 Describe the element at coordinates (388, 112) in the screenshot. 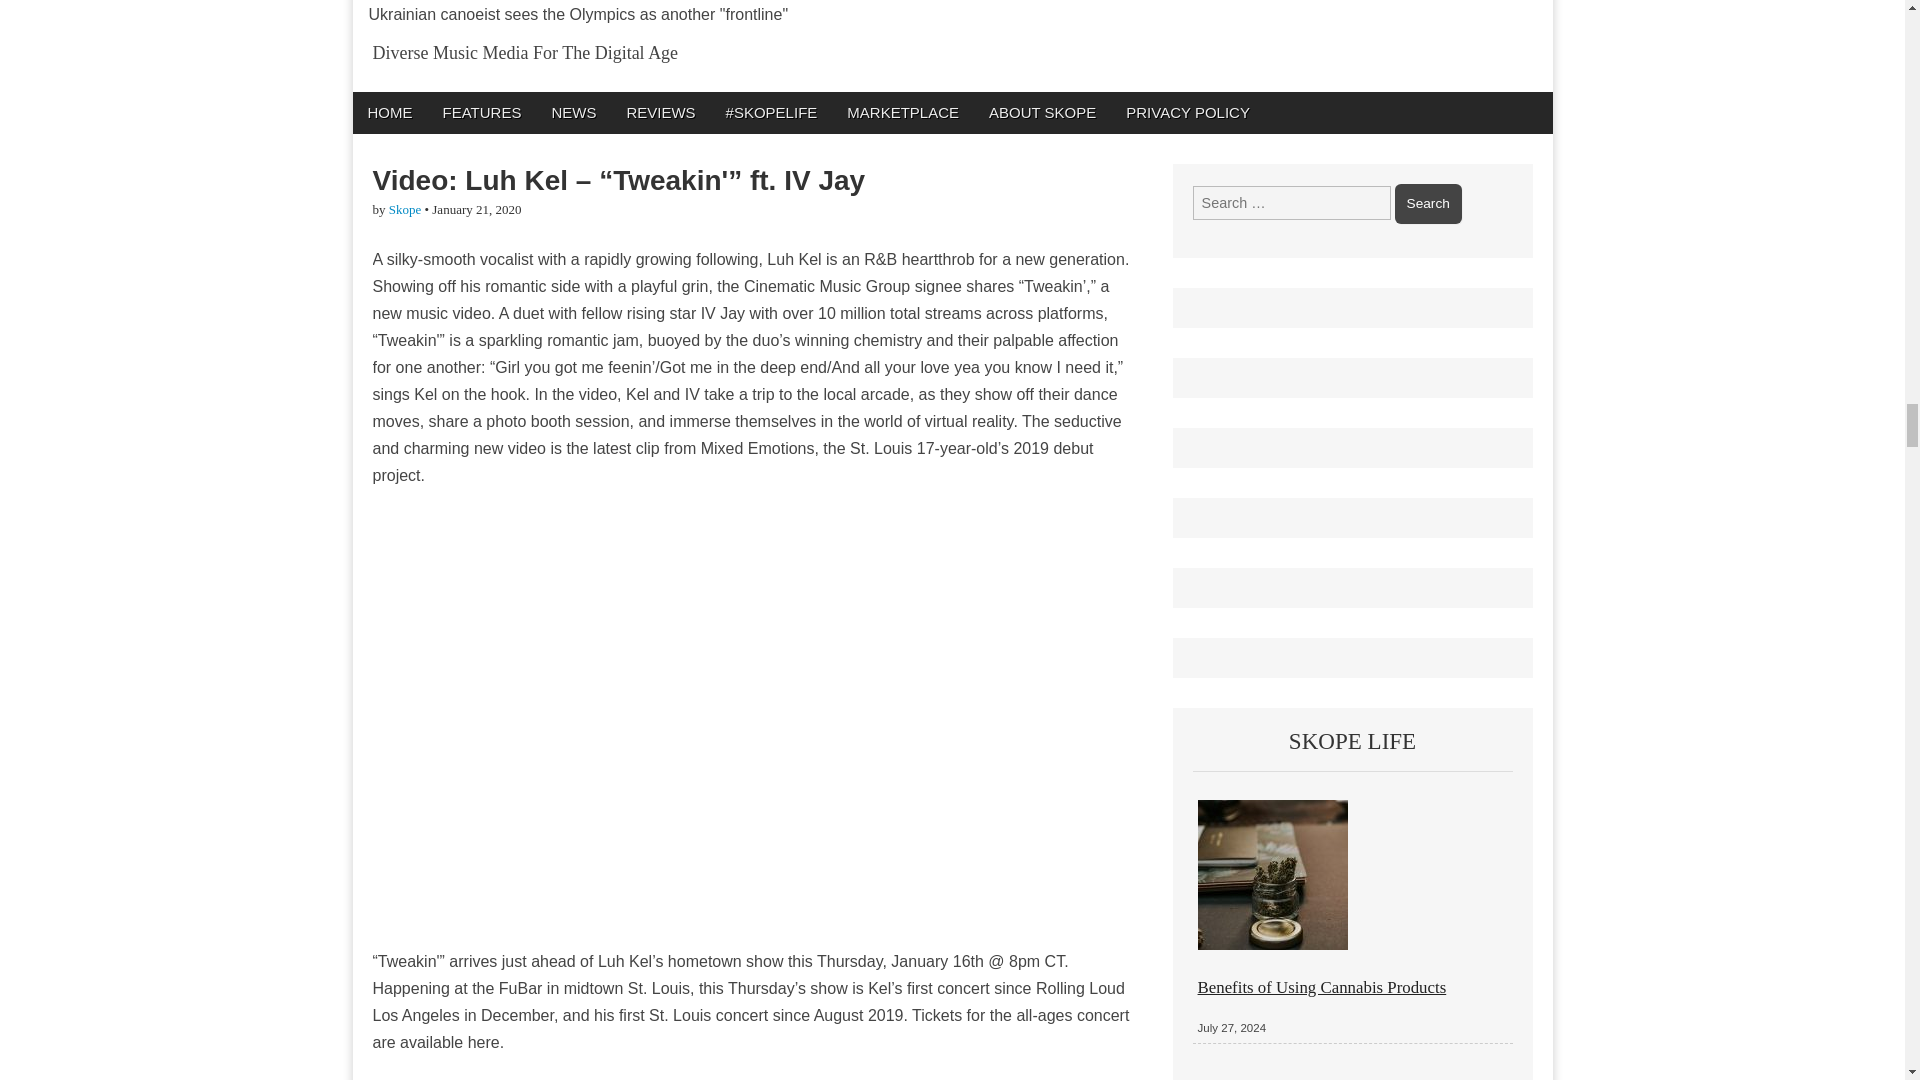

I see `HOME` at that location.